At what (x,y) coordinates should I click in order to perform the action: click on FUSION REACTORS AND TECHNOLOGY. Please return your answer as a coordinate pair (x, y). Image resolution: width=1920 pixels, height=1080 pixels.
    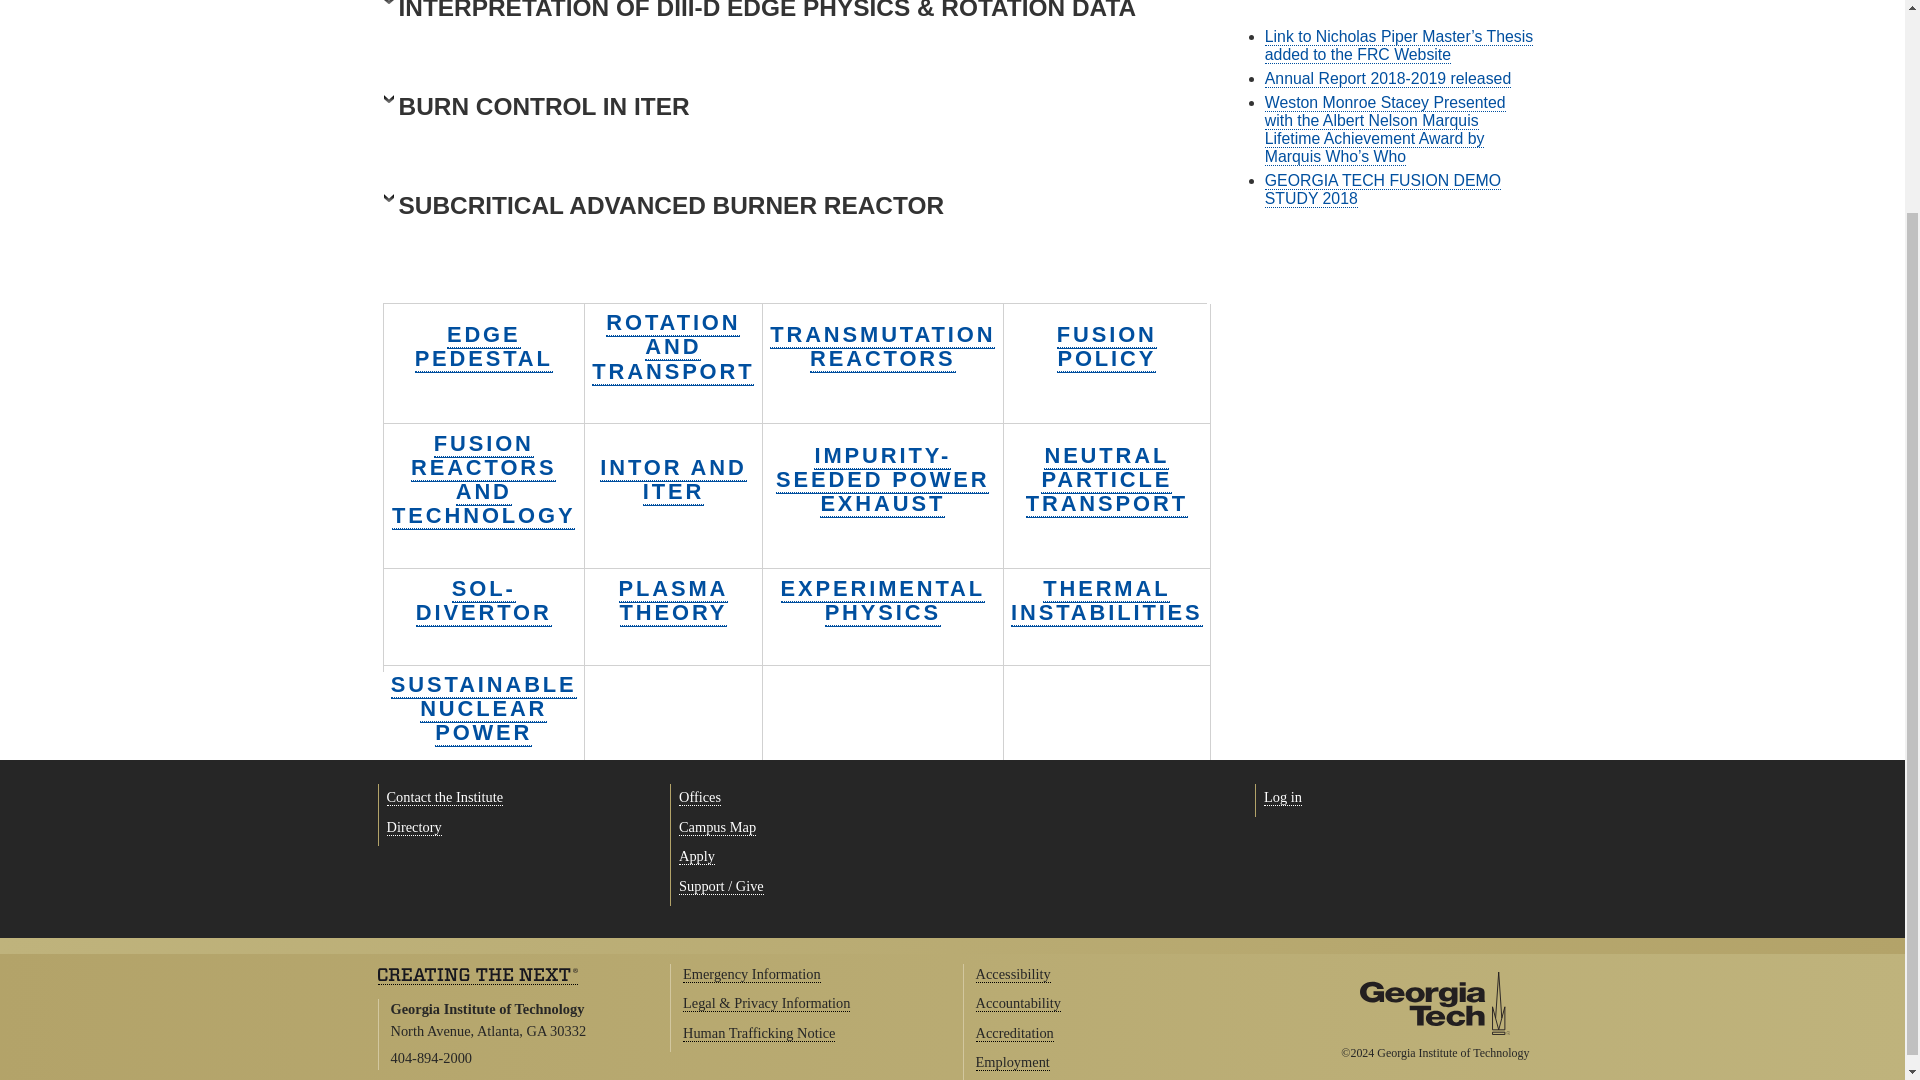
    Looking at the image, I should click on (482, 480).